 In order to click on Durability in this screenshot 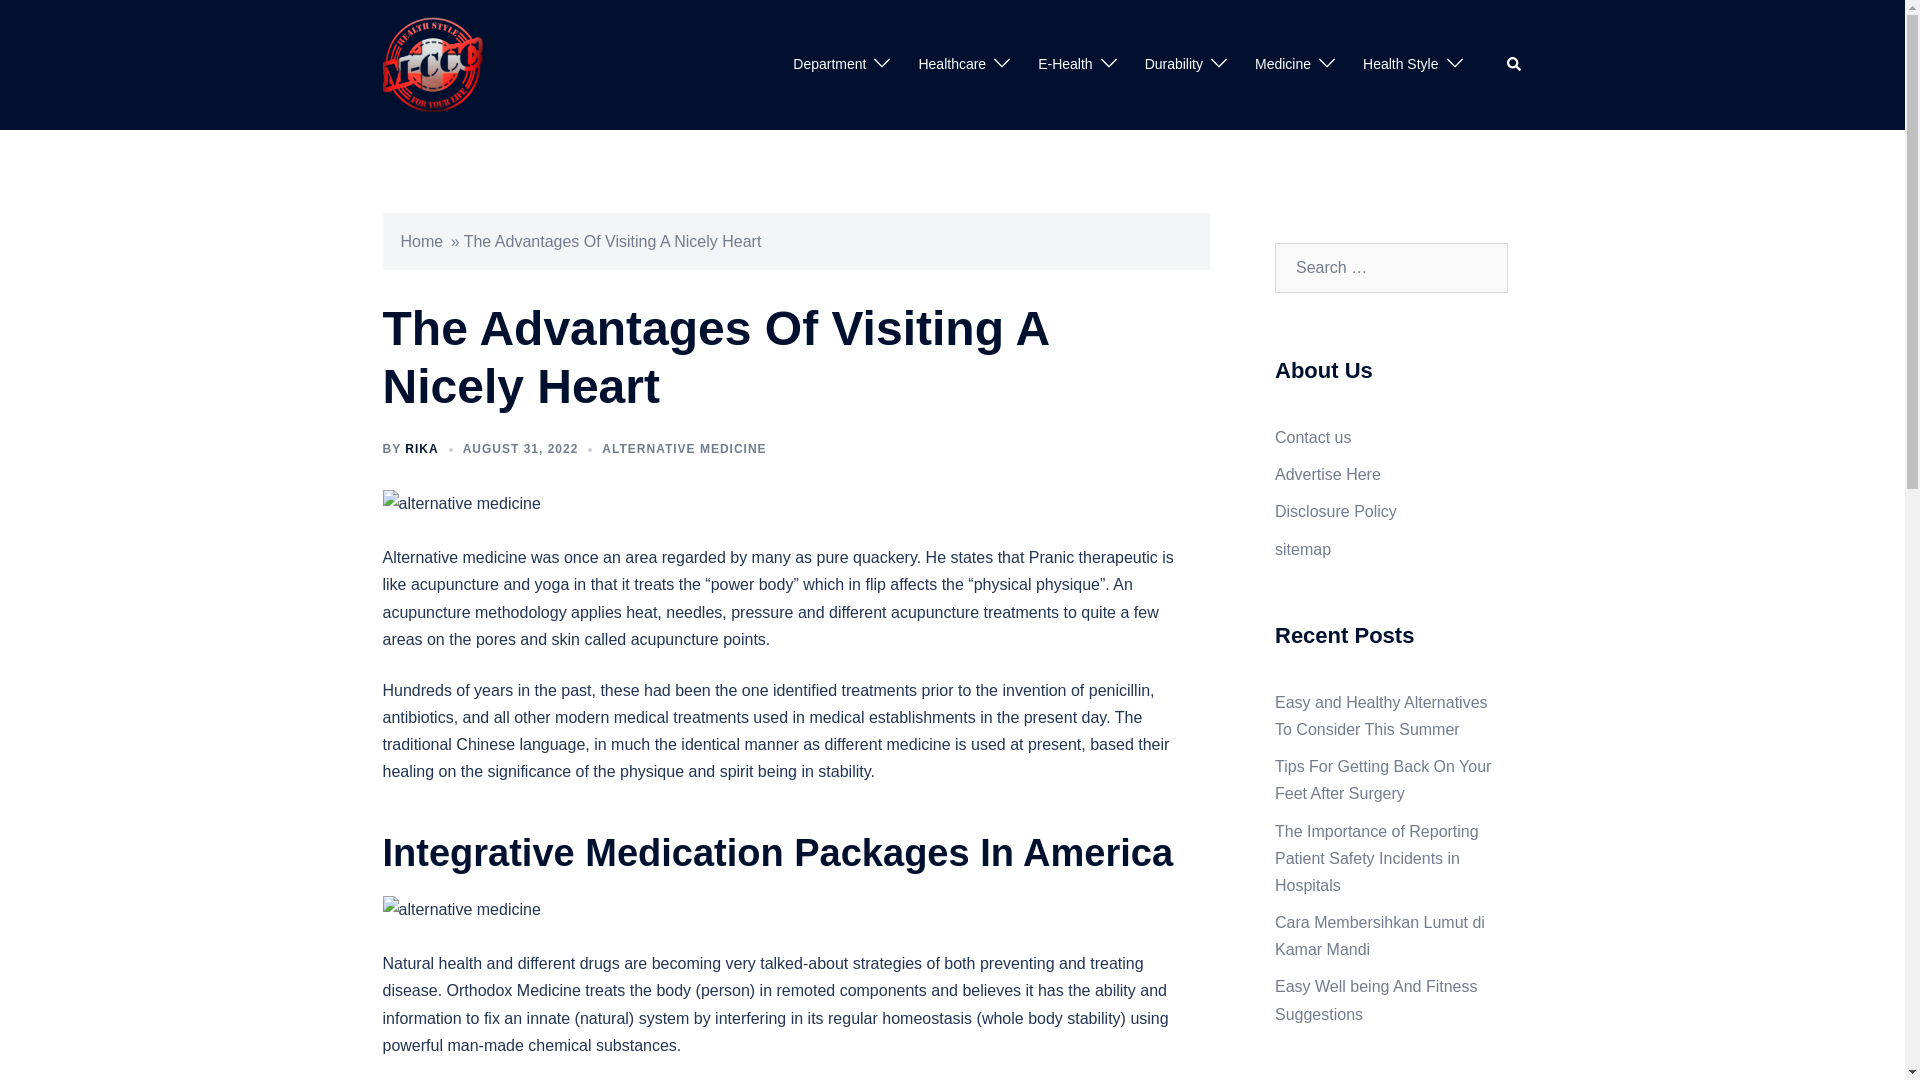, I will do `click(1174, 64)`.